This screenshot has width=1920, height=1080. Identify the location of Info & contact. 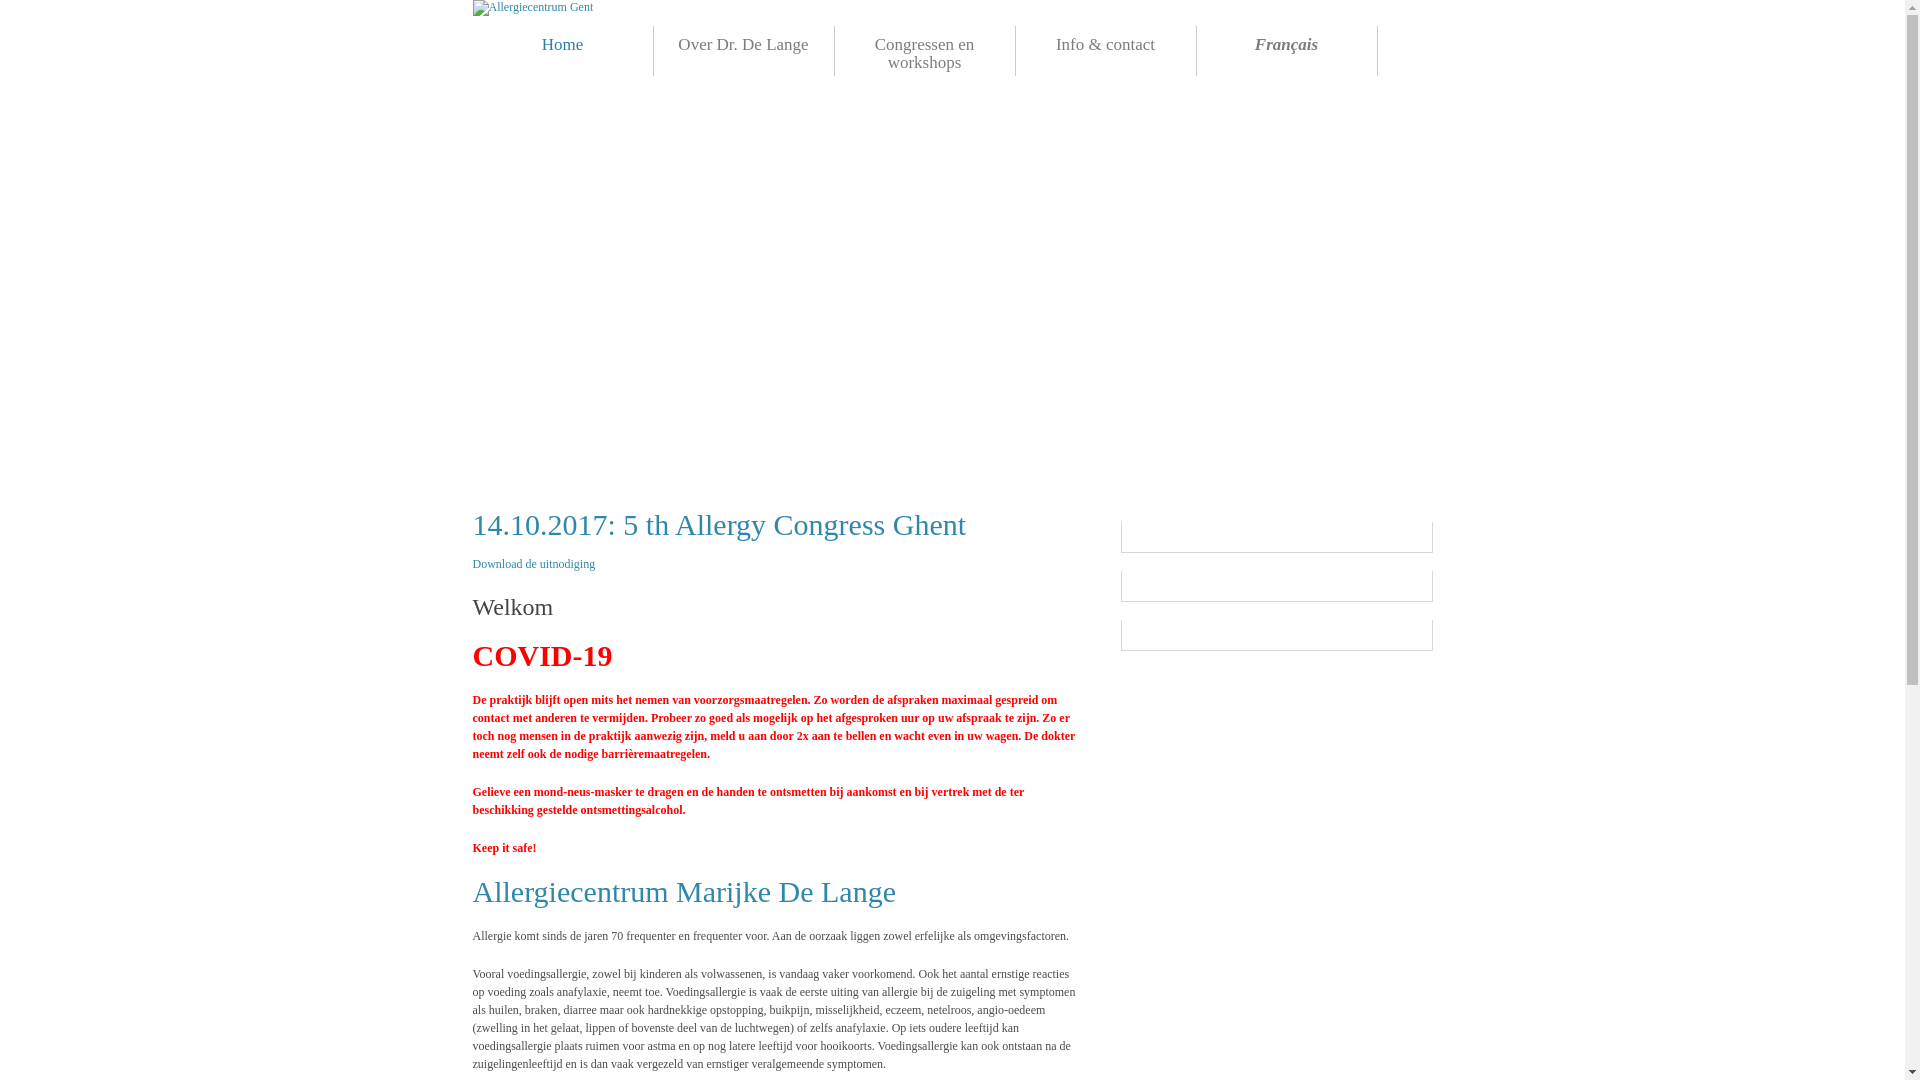
(1106, 51).